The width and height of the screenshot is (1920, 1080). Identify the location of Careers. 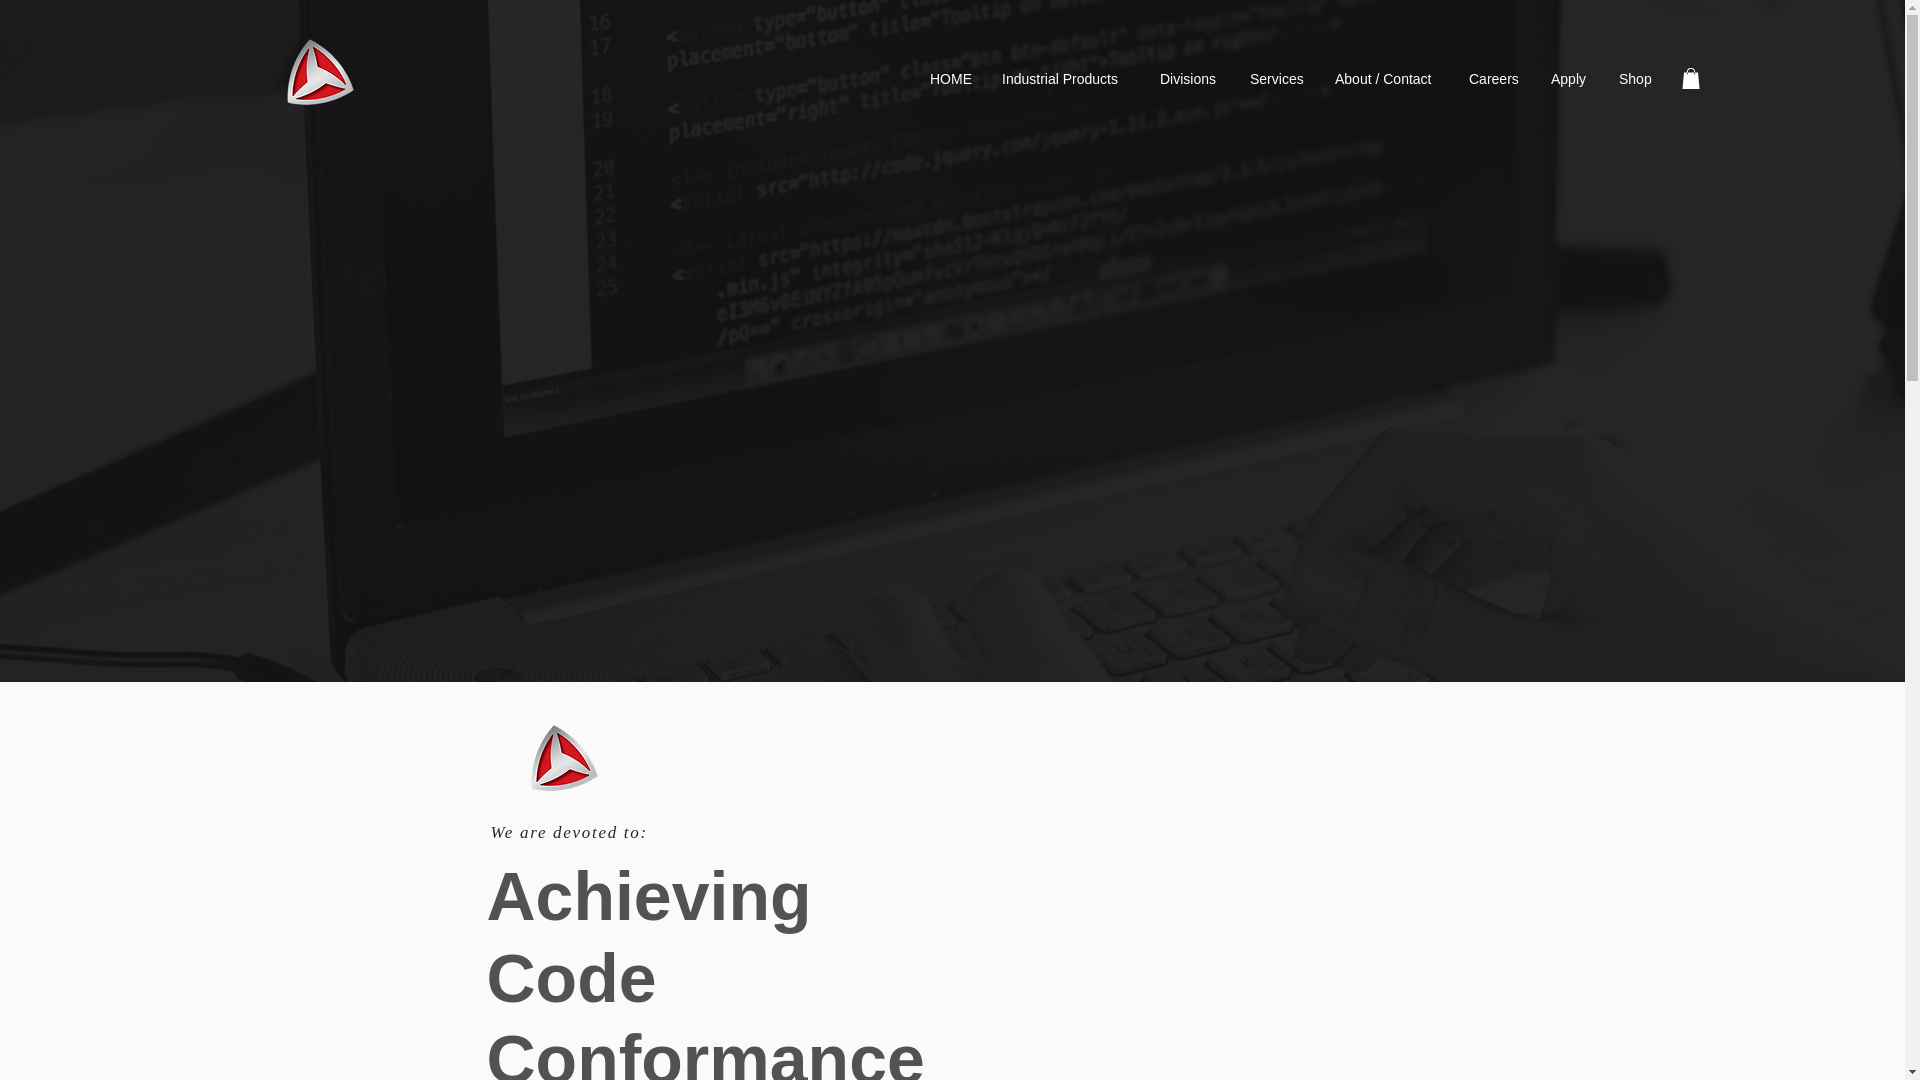
(1494, 78).